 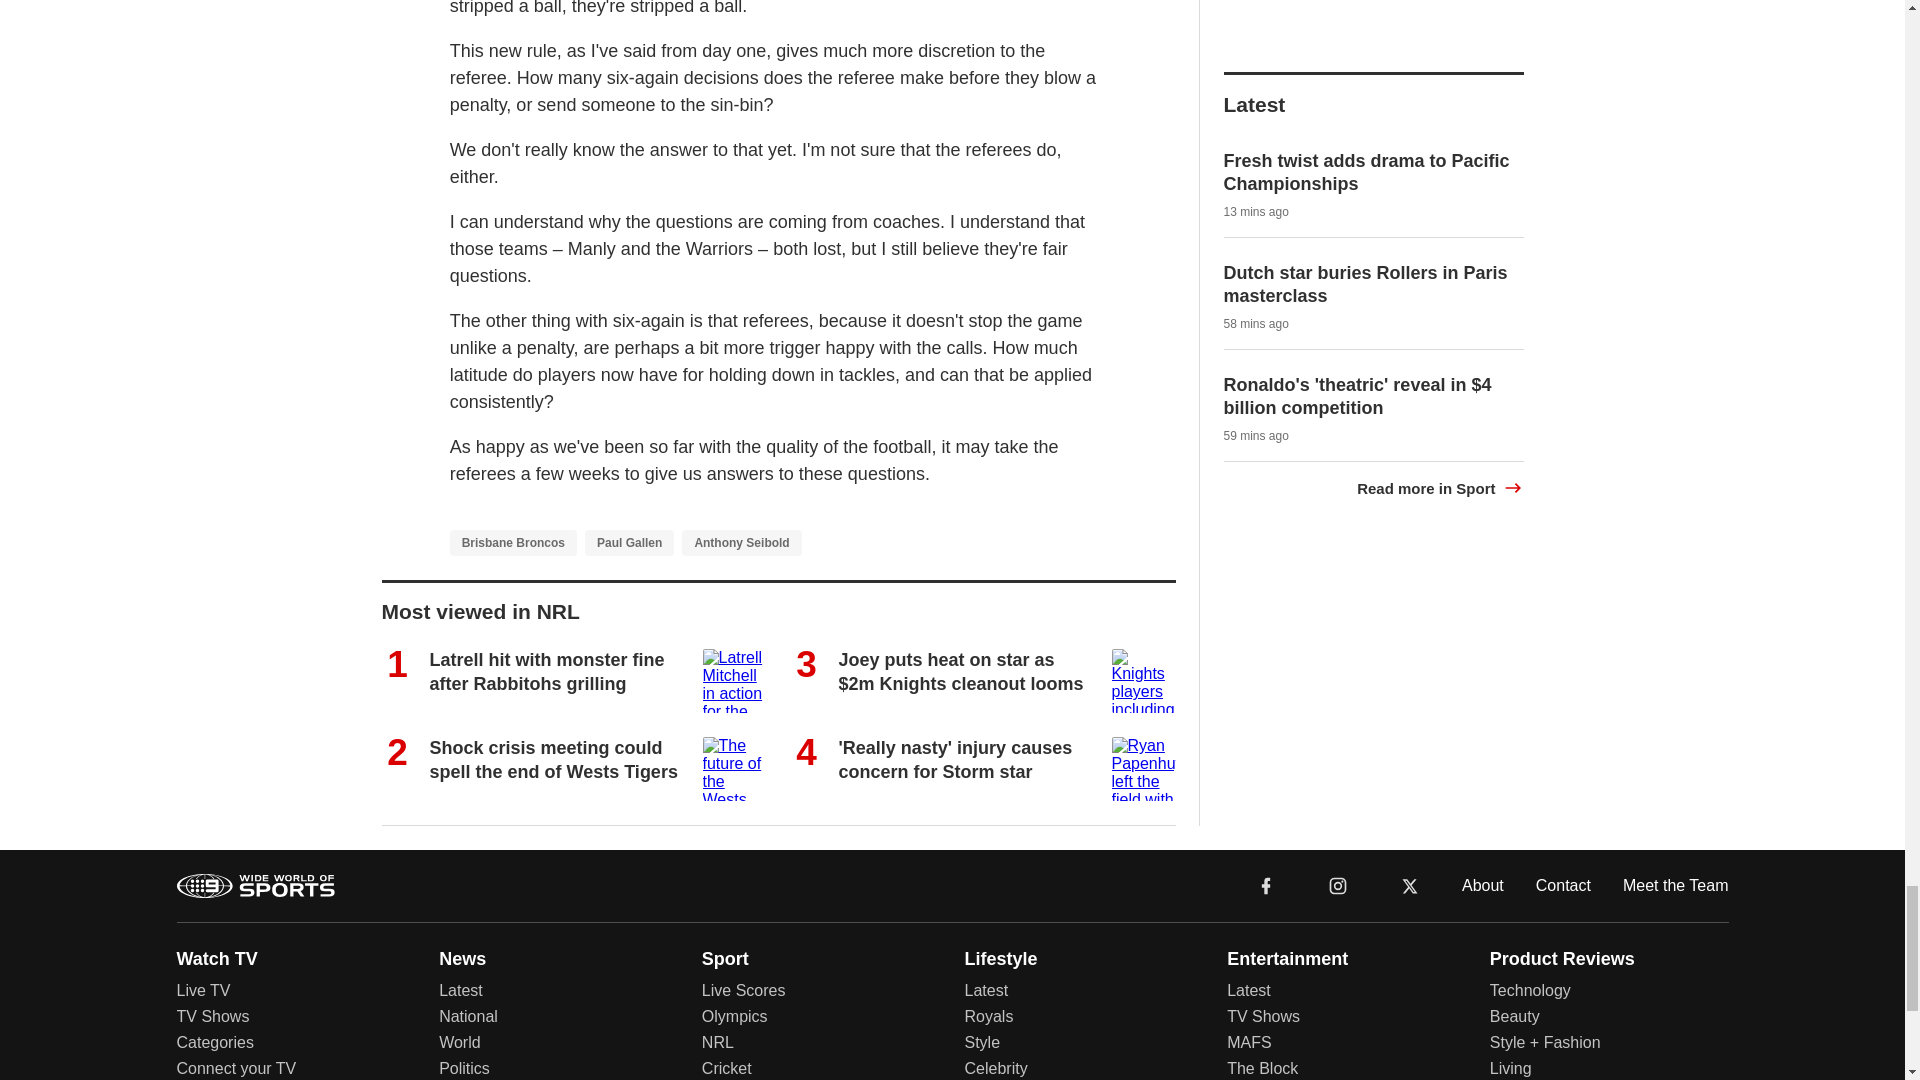 What do you see at coordinates (954, 758) in the screenshot?
I see `'Really nasty' injury causes concern for Storm star` at bounding box center [954, 758].